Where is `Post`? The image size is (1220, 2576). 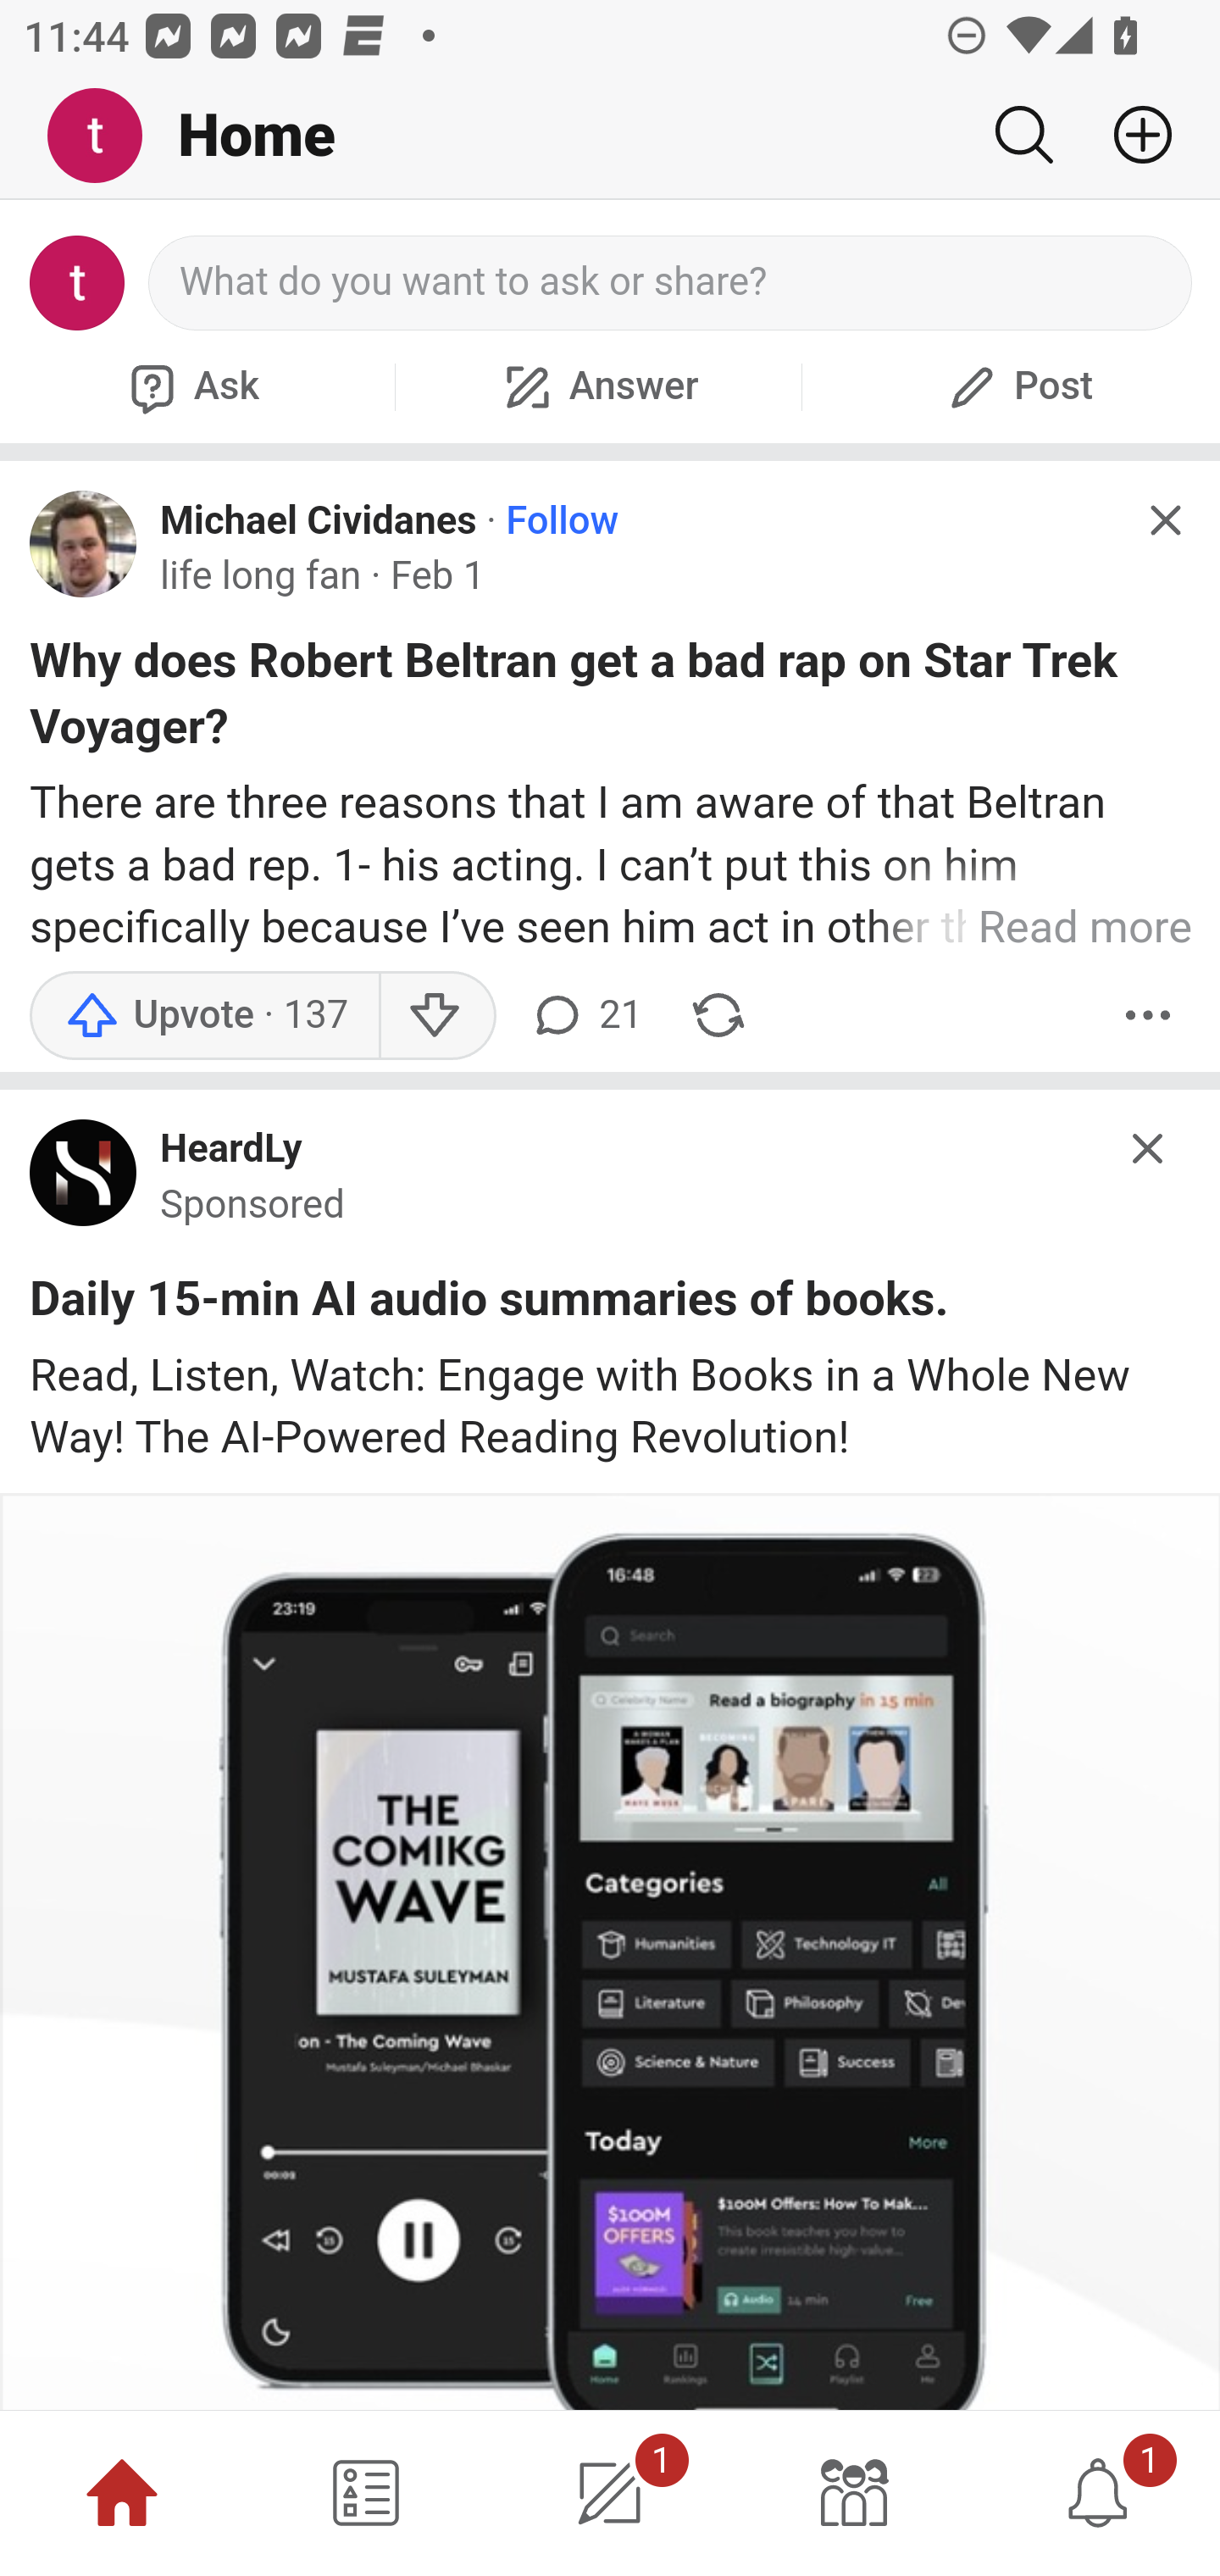
Post is located at coordinates (1017, 386).